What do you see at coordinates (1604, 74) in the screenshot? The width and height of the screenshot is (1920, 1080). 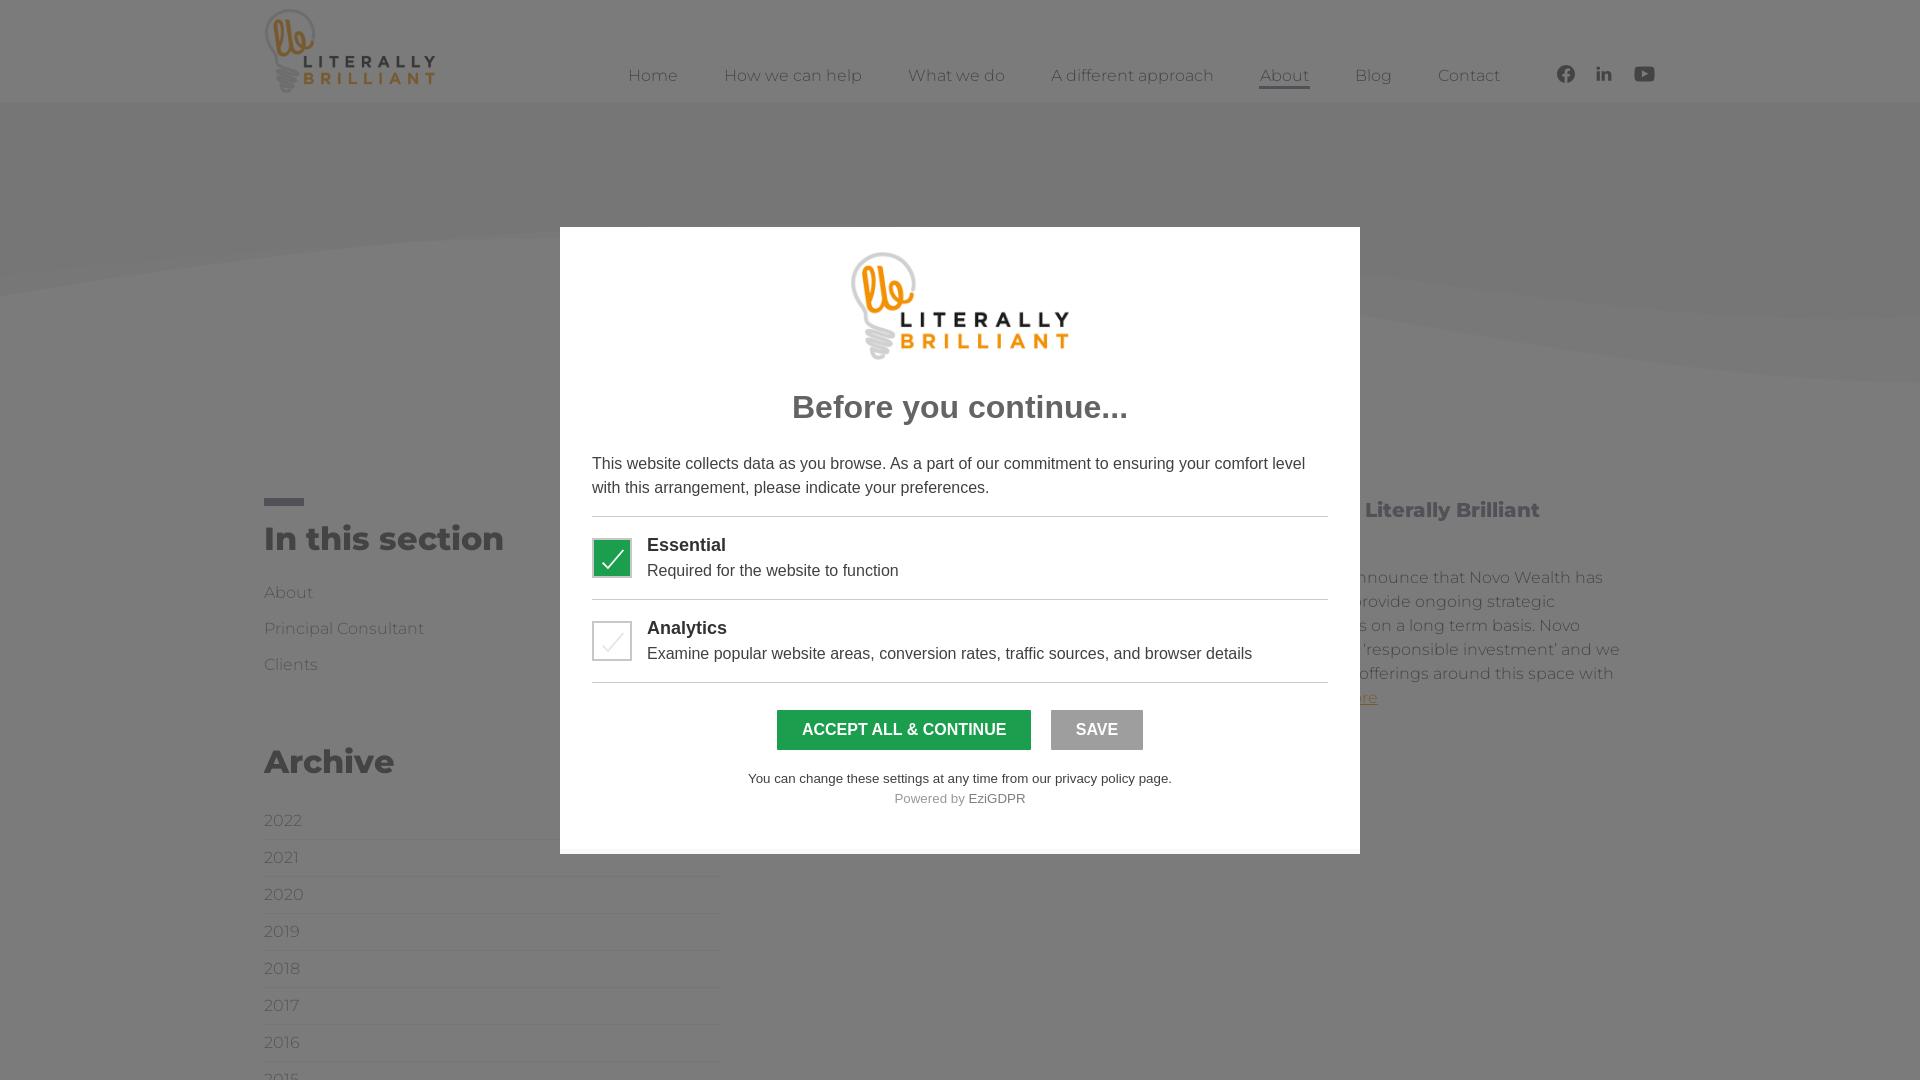 I see `Connect with us on LinkedIn` at bounding box center [1604, 74].